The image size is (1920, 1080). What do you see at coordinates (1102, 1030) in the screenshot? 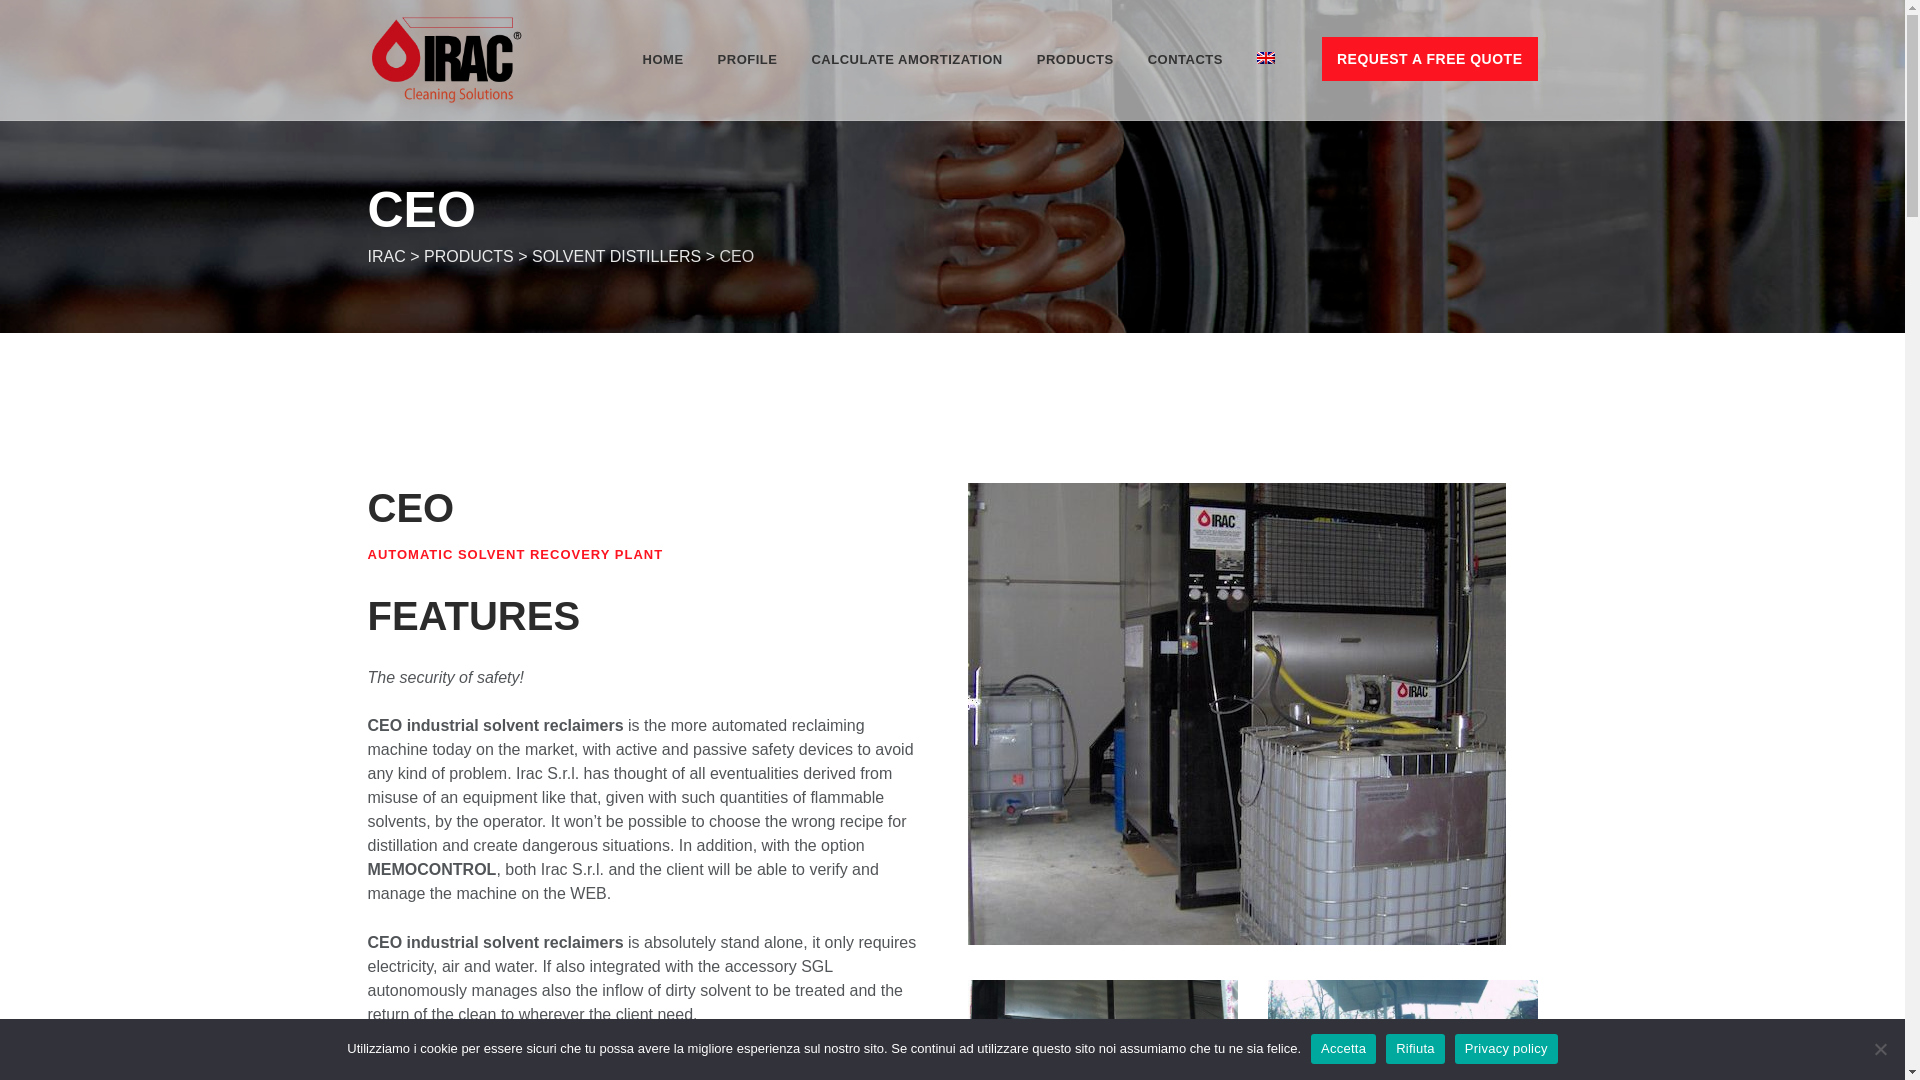
I see `DSCF0494` at bounding box center [1102, 1030].